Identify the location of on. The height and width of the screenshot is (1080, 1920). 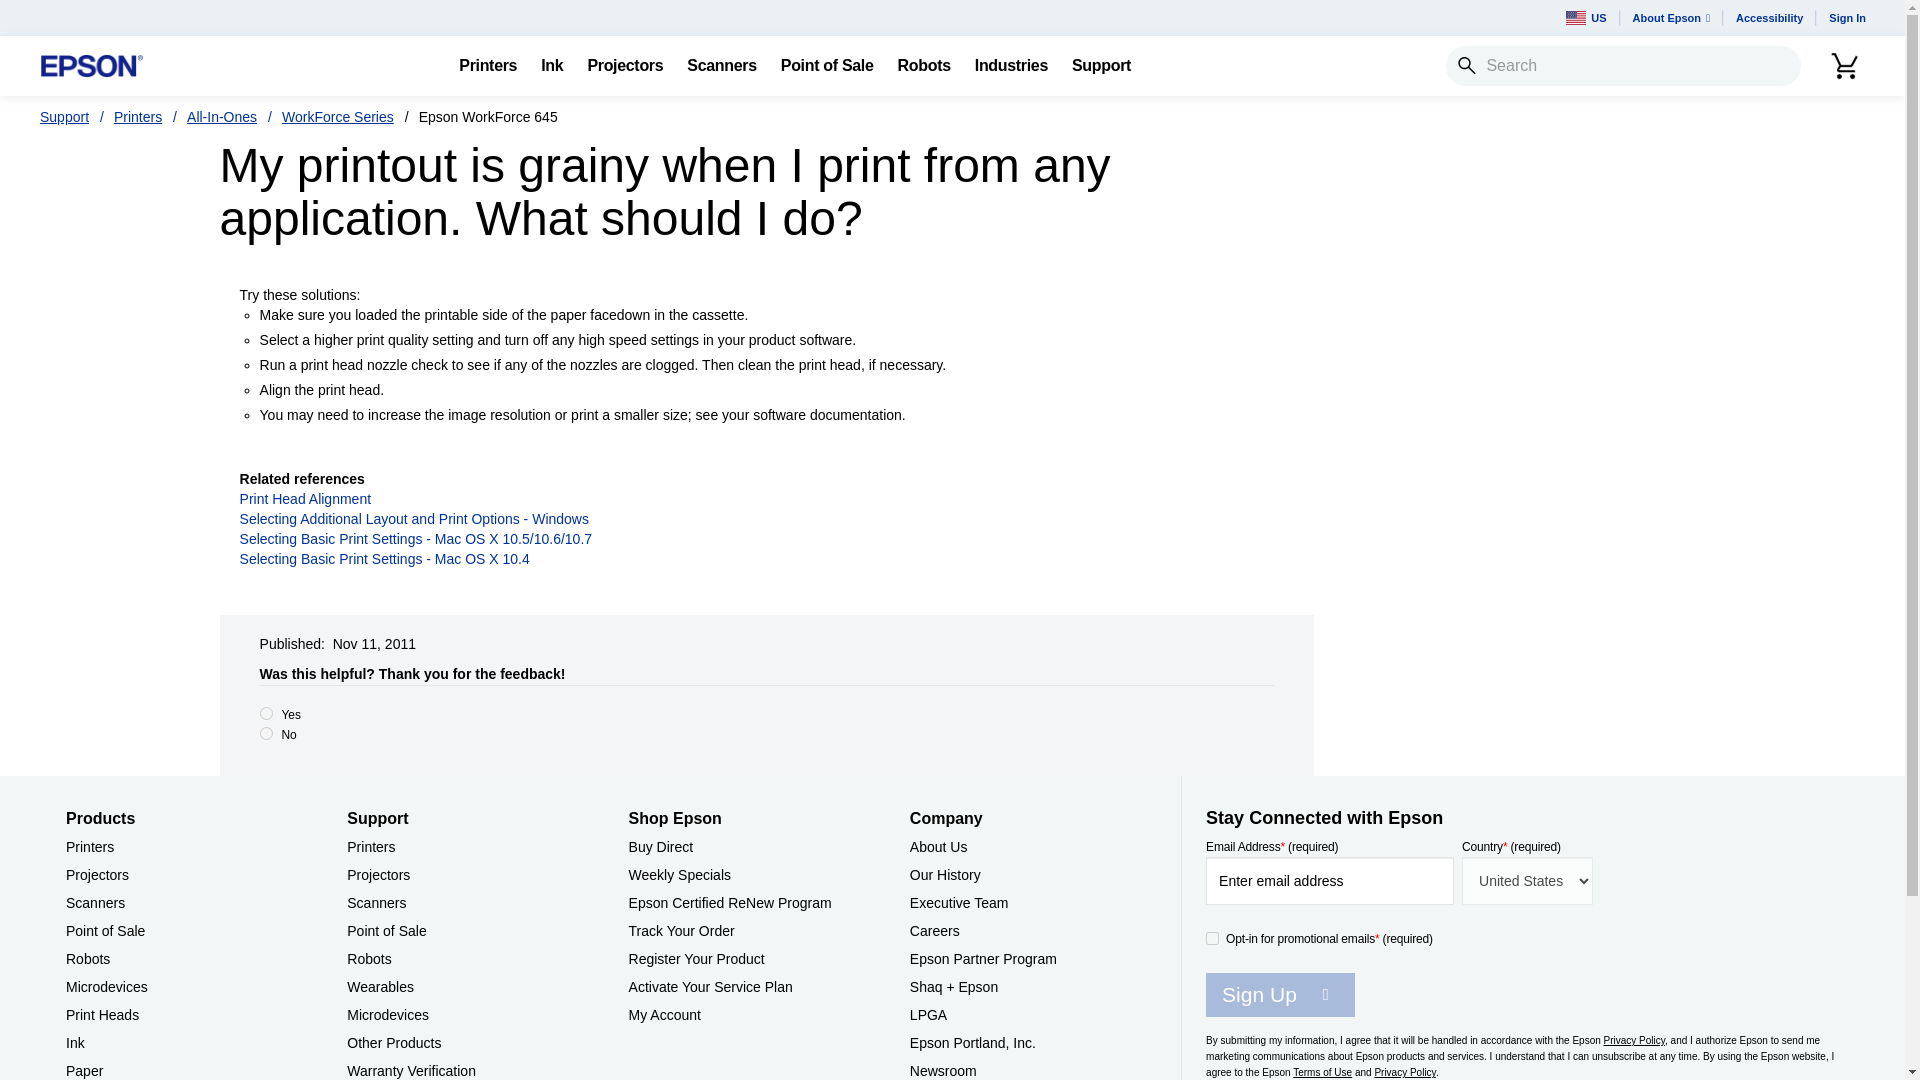
(1212, 938).